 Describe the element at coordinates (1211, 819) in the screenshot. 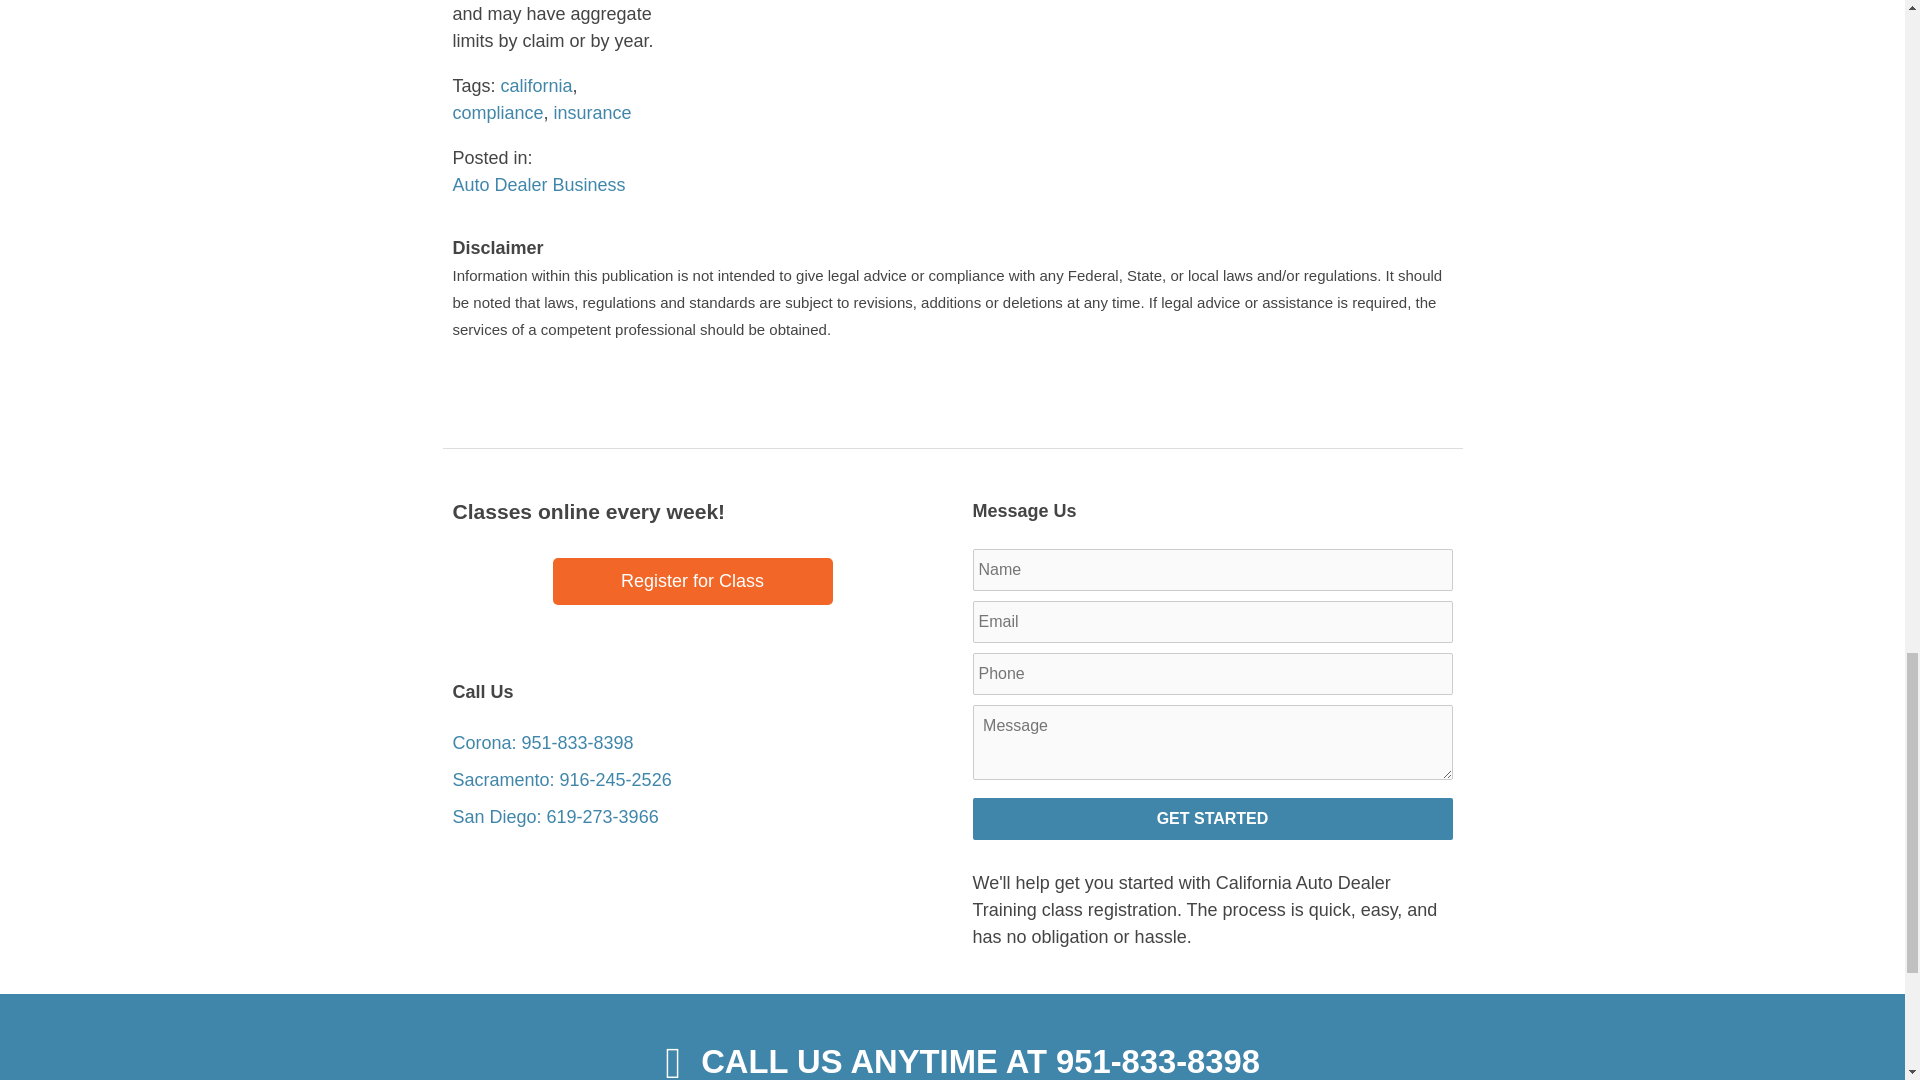

I see `Get Started` at that location.